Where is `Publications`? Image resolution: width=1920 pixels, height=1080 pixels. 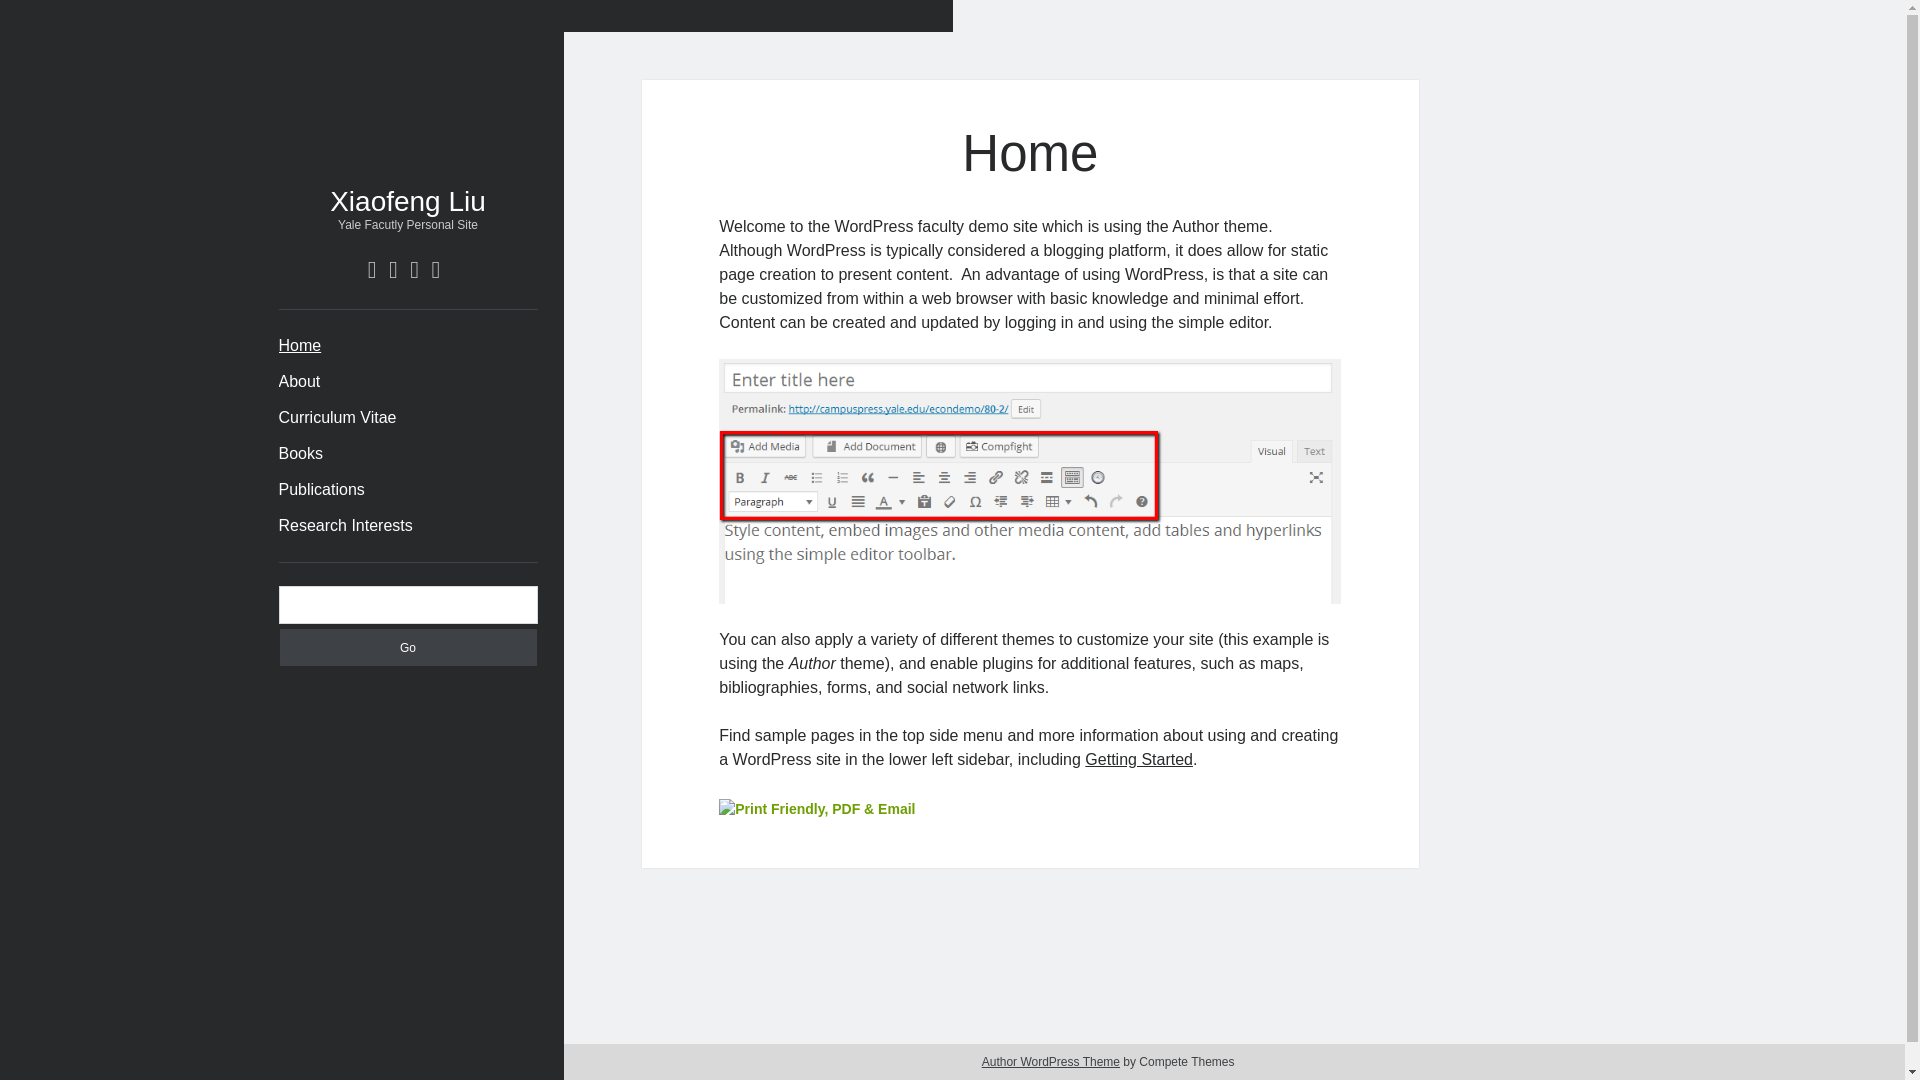 Publications is located at coordinates (321, 490).